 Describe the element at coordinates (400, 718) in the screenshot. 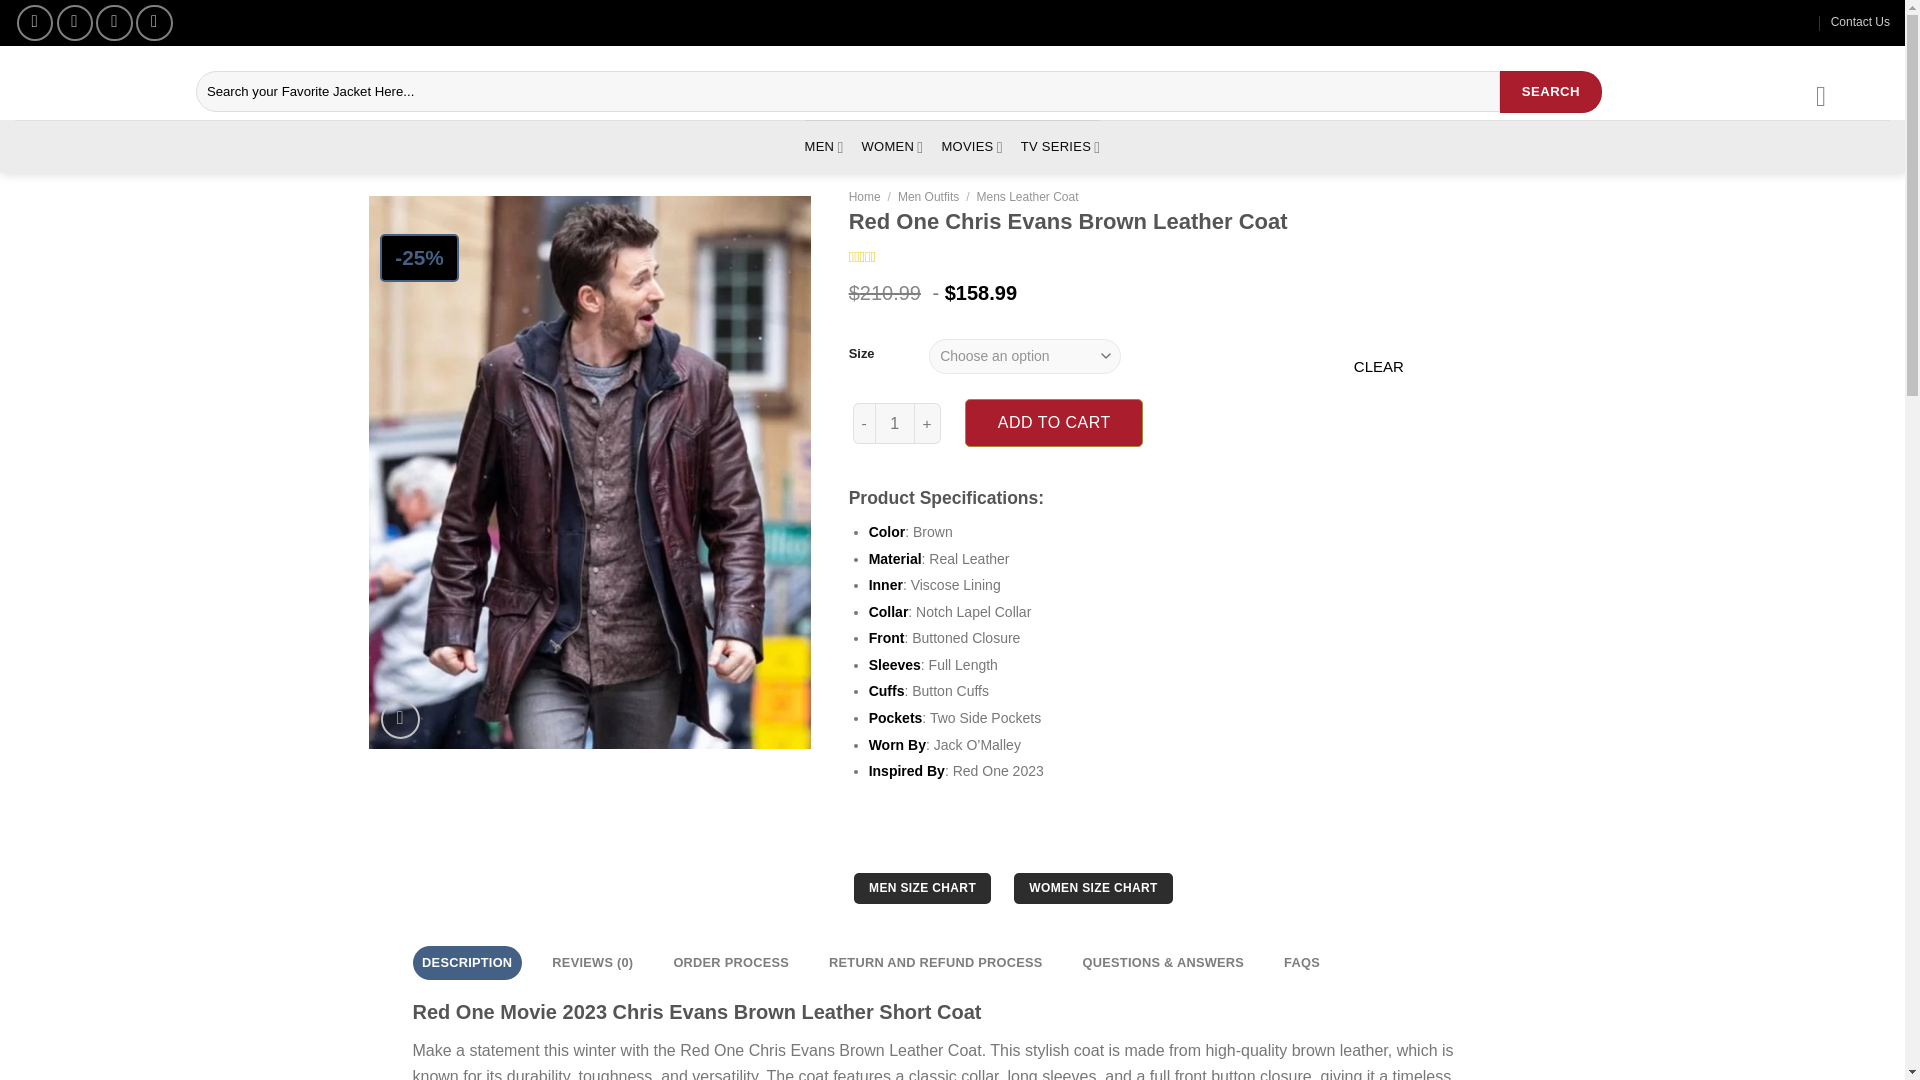

I see `Zoom` at that location.